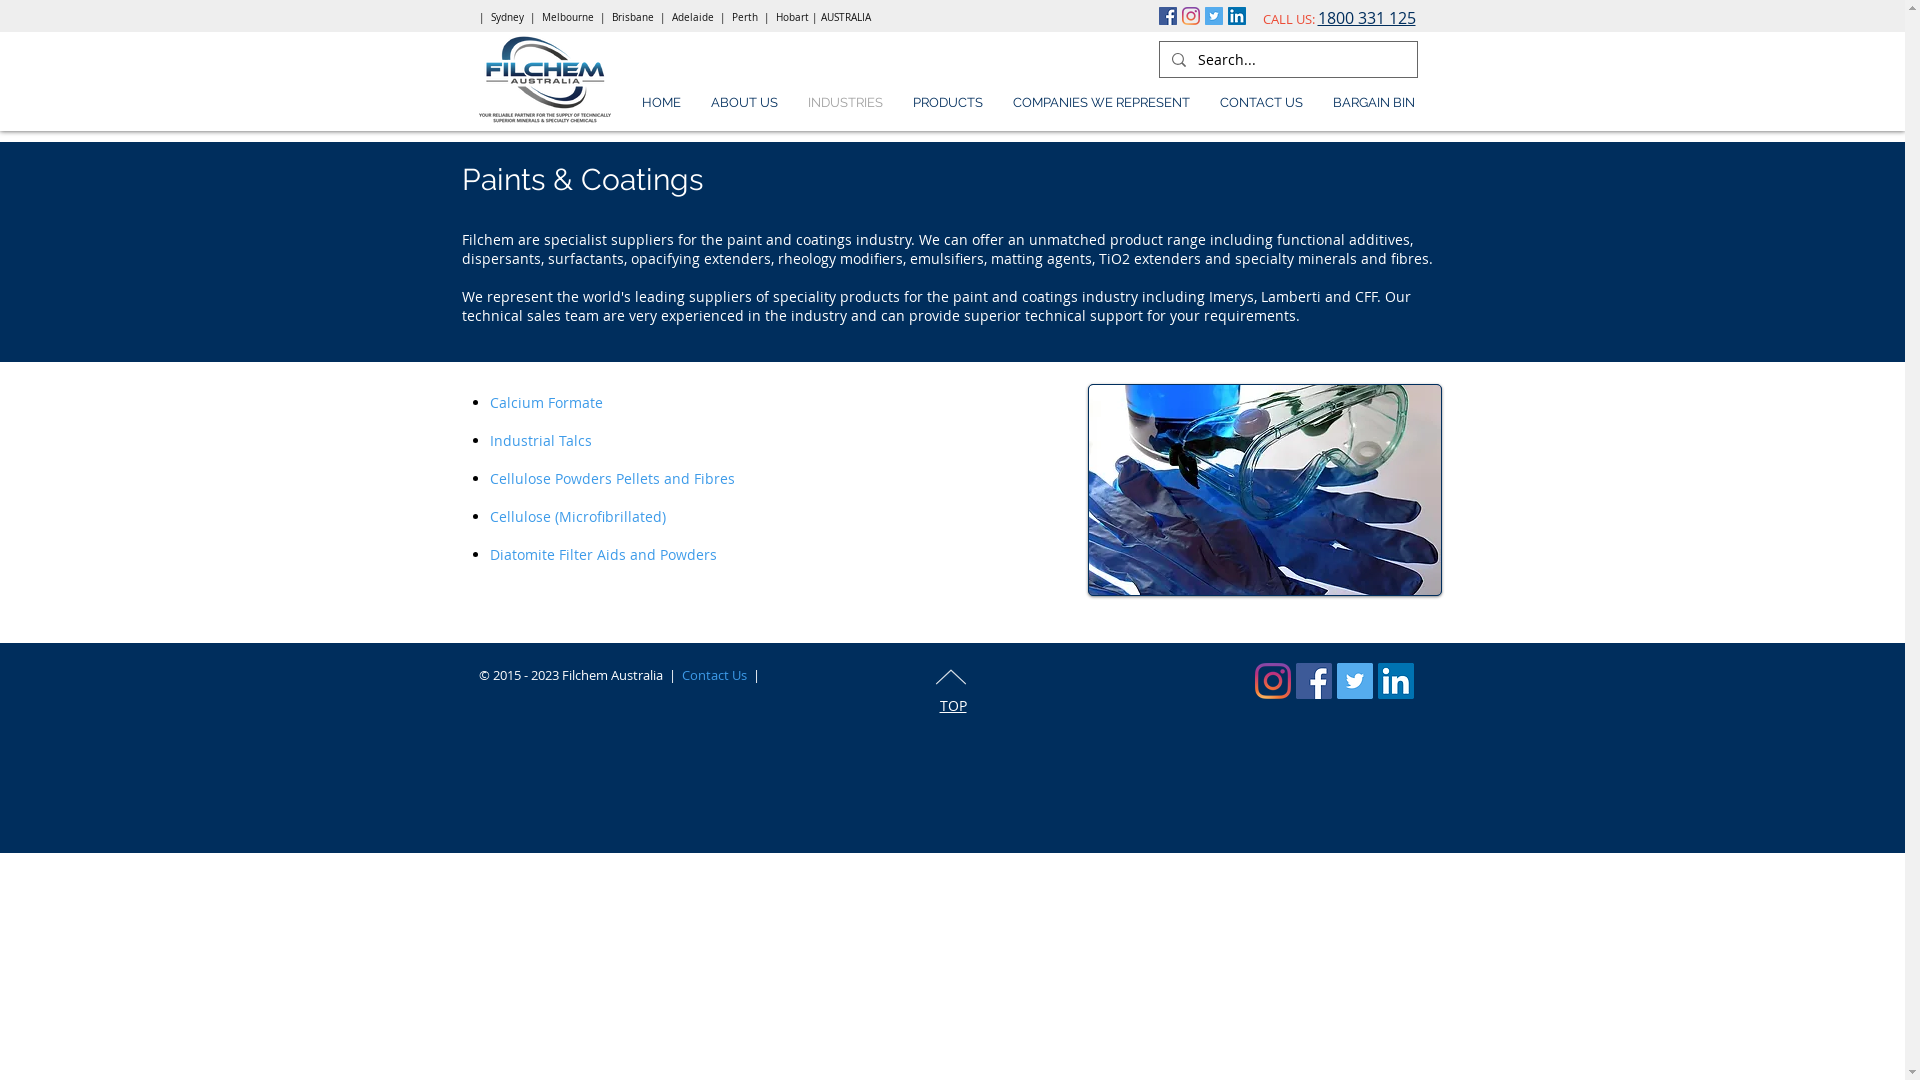 This screenshot has height=1080, width=1920. I want to click on COMPANIES WE REPRESENT, so click(1102, 102).